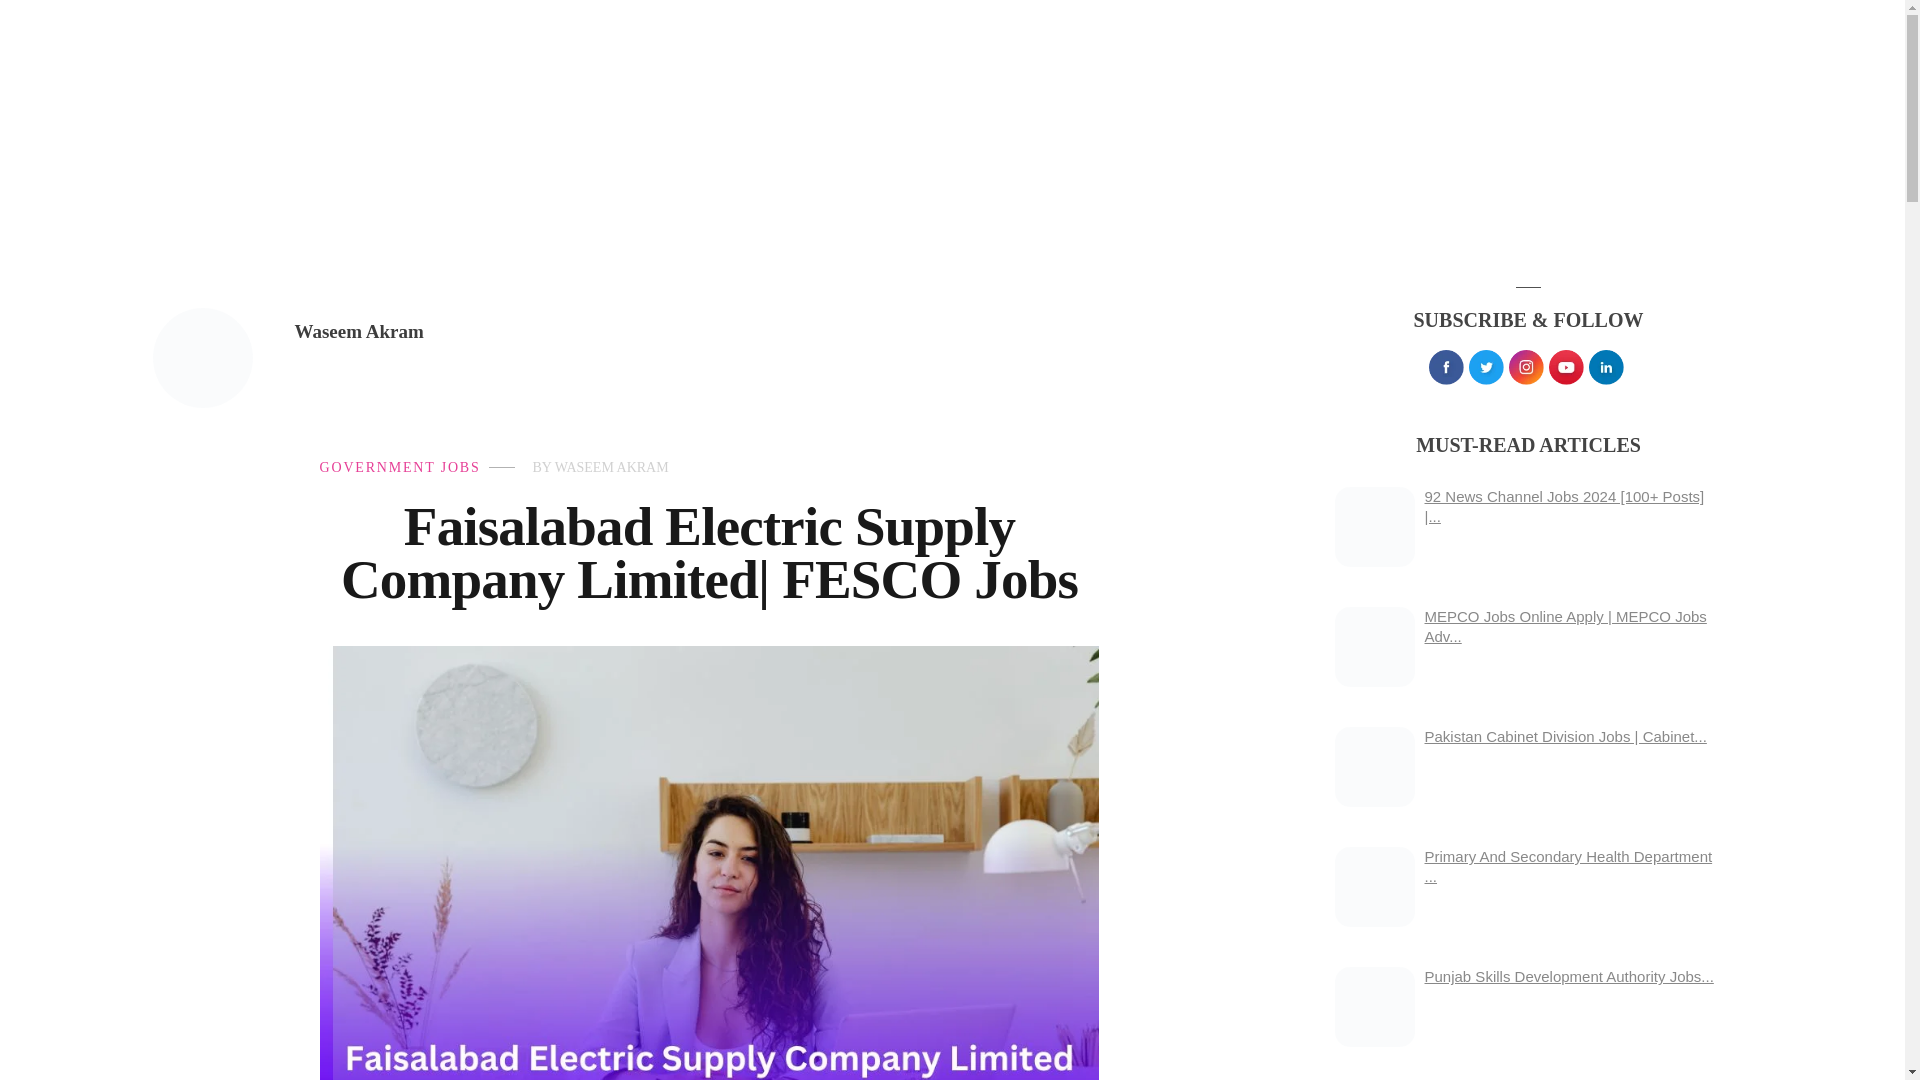 This screenshot has width=1920, height=1080. Describe the element at coordinates (400, 468) in the screenshot. I see `View all posts in Government Jobs` at that location.